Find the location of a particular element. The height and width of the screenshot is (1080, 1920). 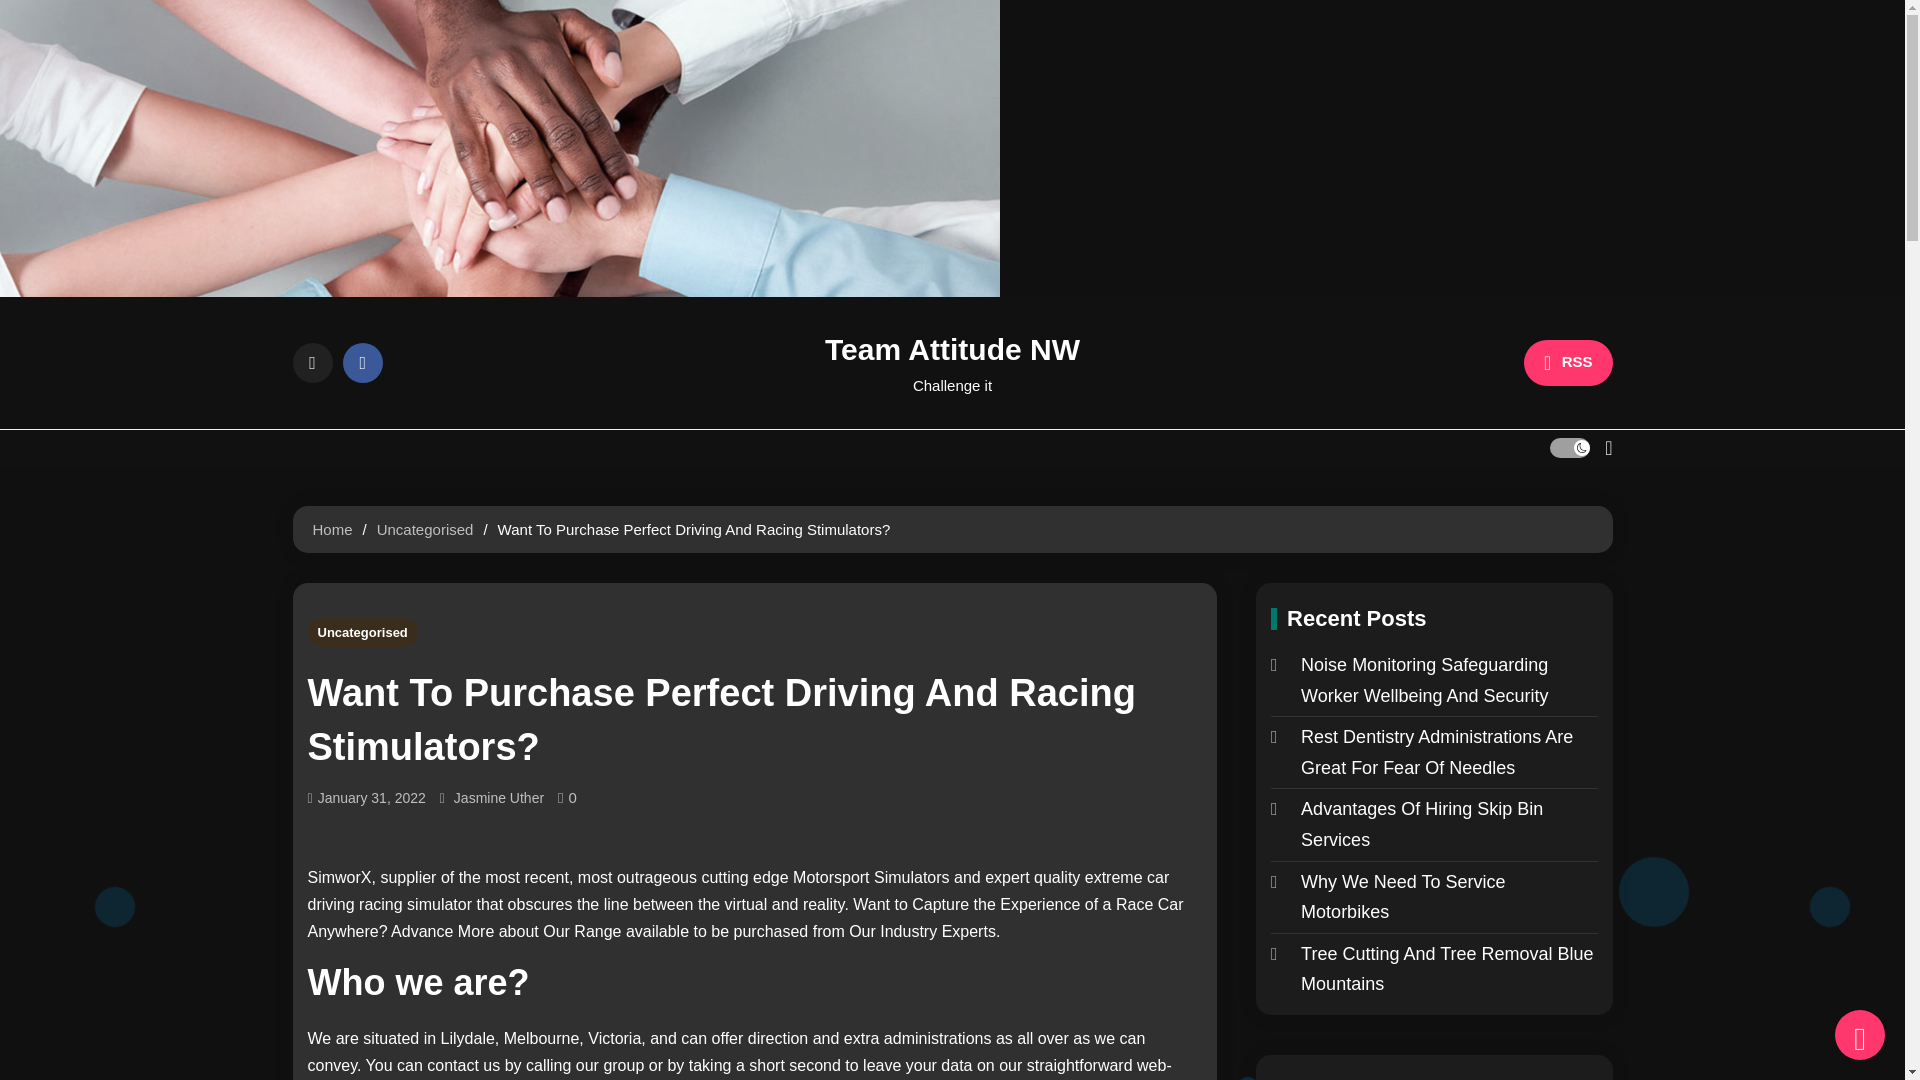

Jasmine Uther is located at coordinates (498, 798).